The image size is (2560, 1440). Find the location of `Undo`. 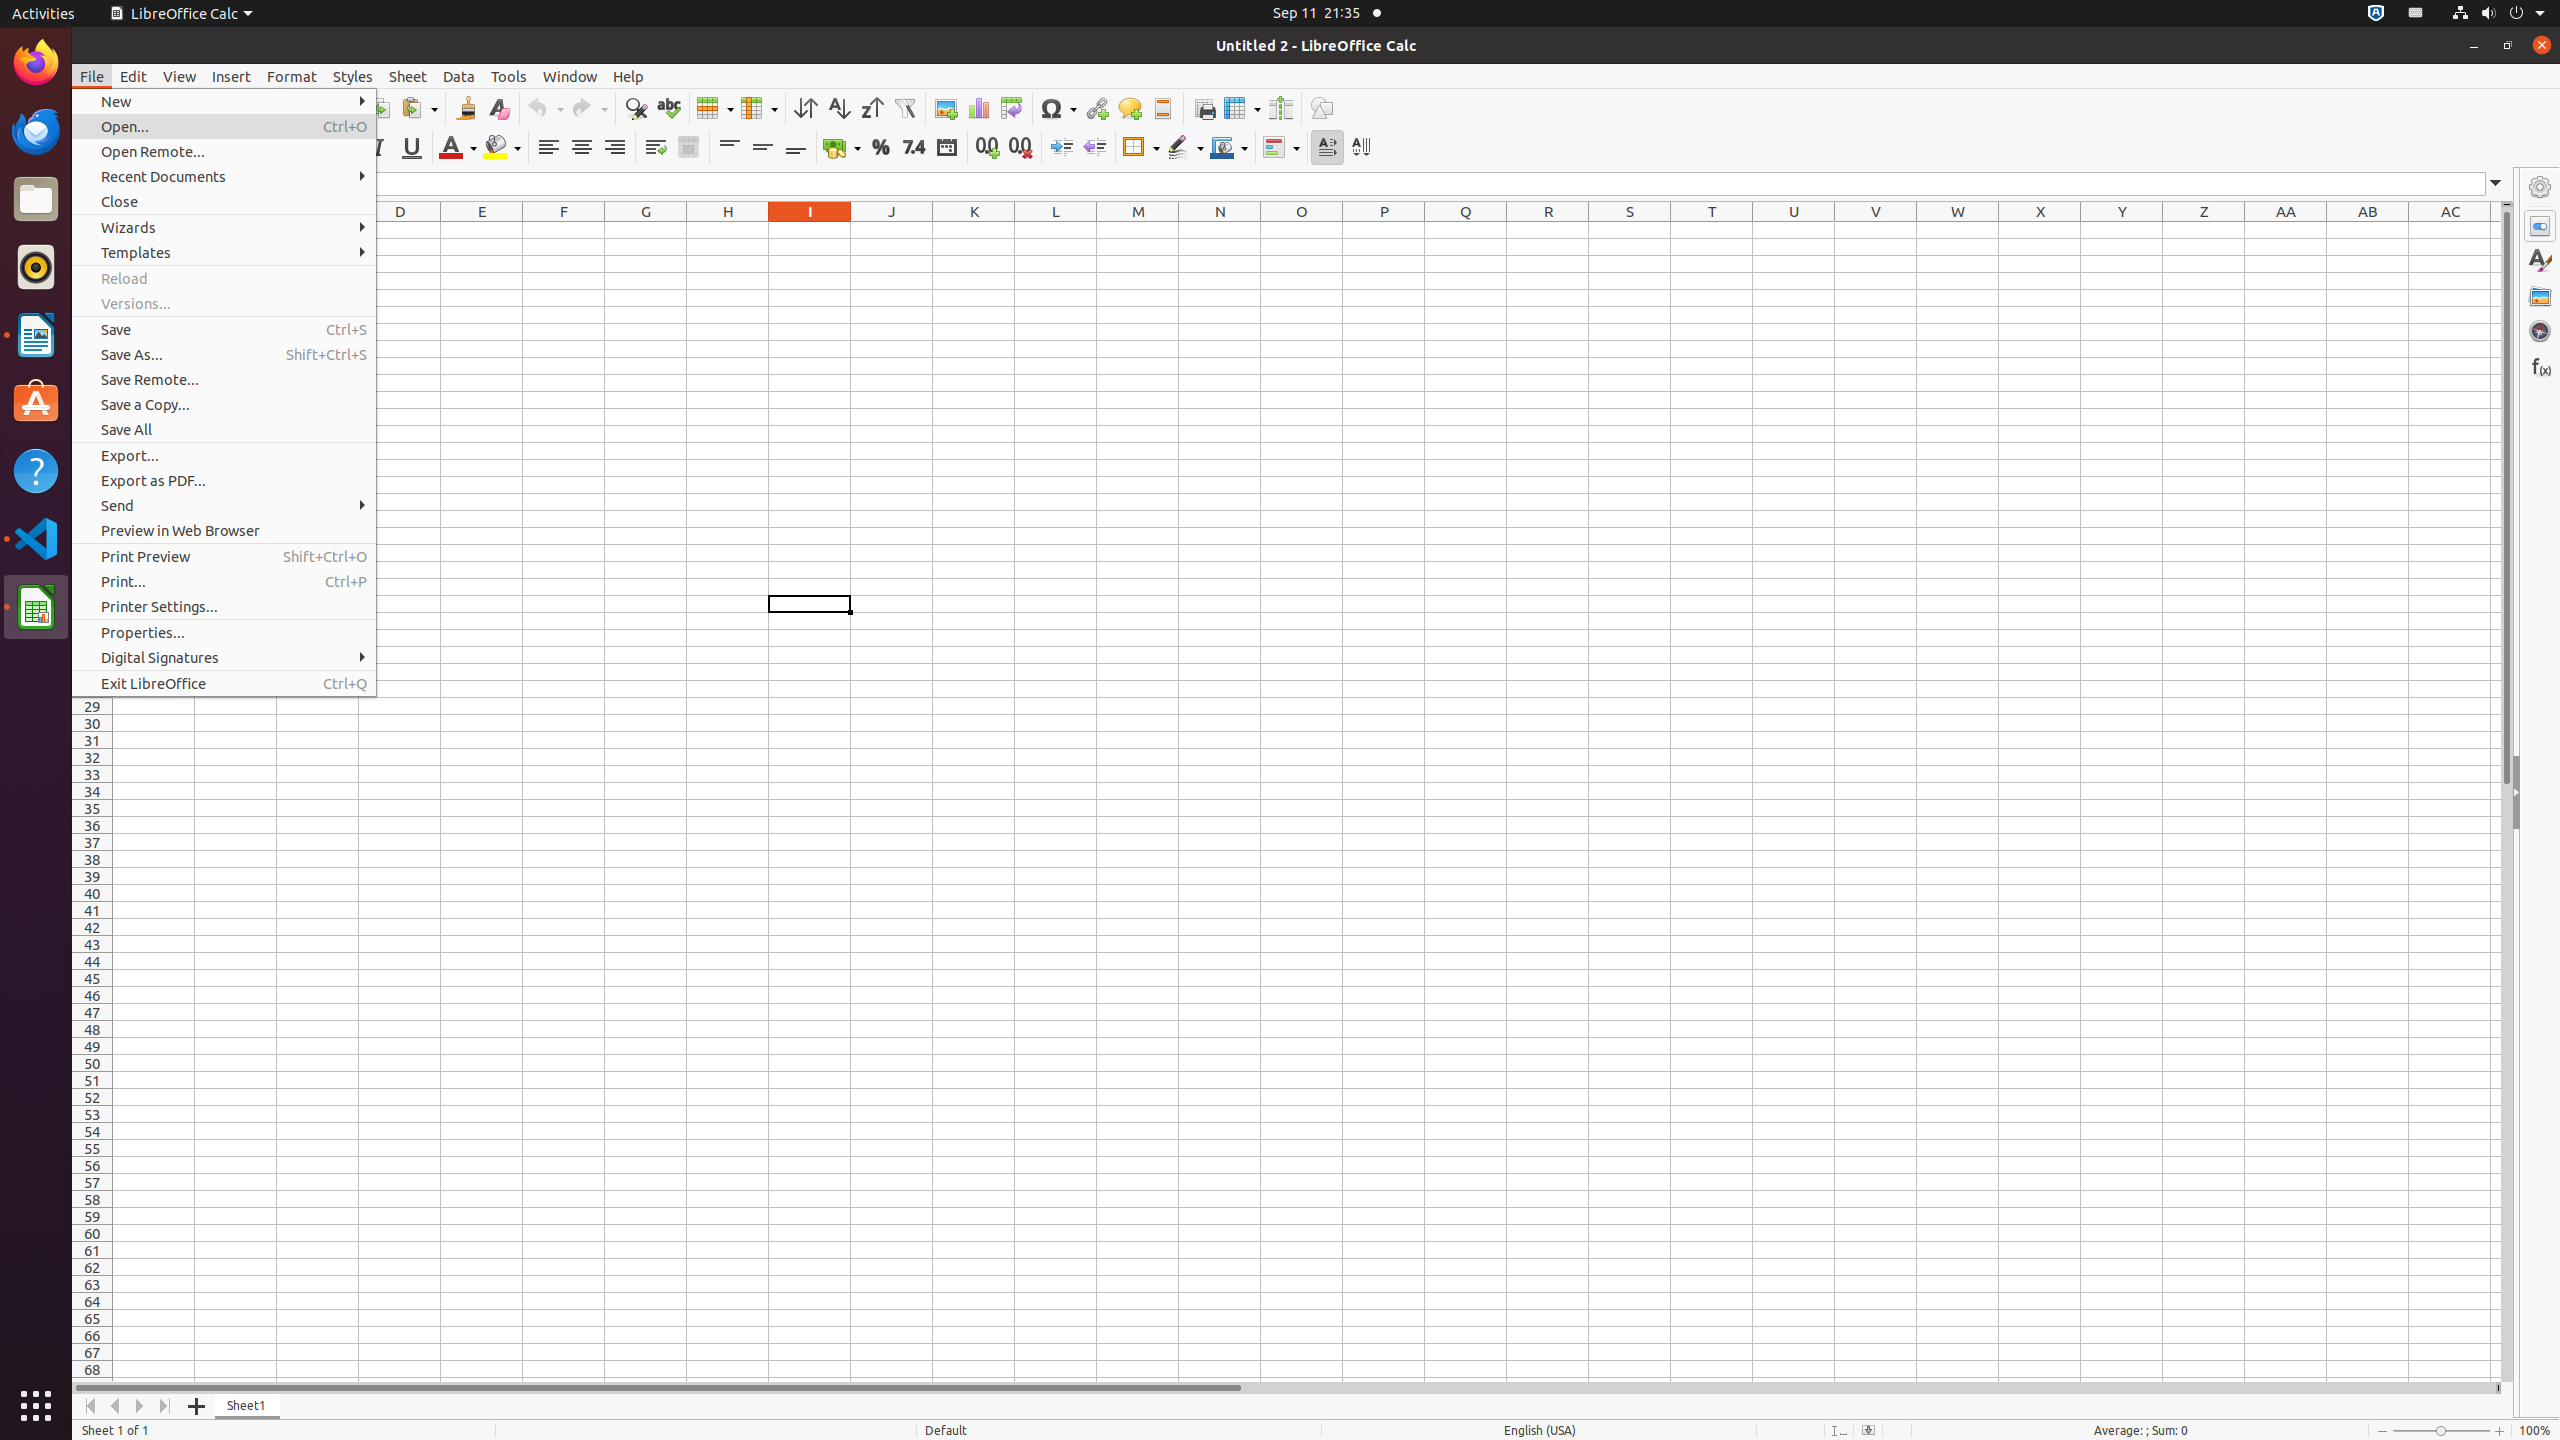

Undo is located at coordinates (545, 108).